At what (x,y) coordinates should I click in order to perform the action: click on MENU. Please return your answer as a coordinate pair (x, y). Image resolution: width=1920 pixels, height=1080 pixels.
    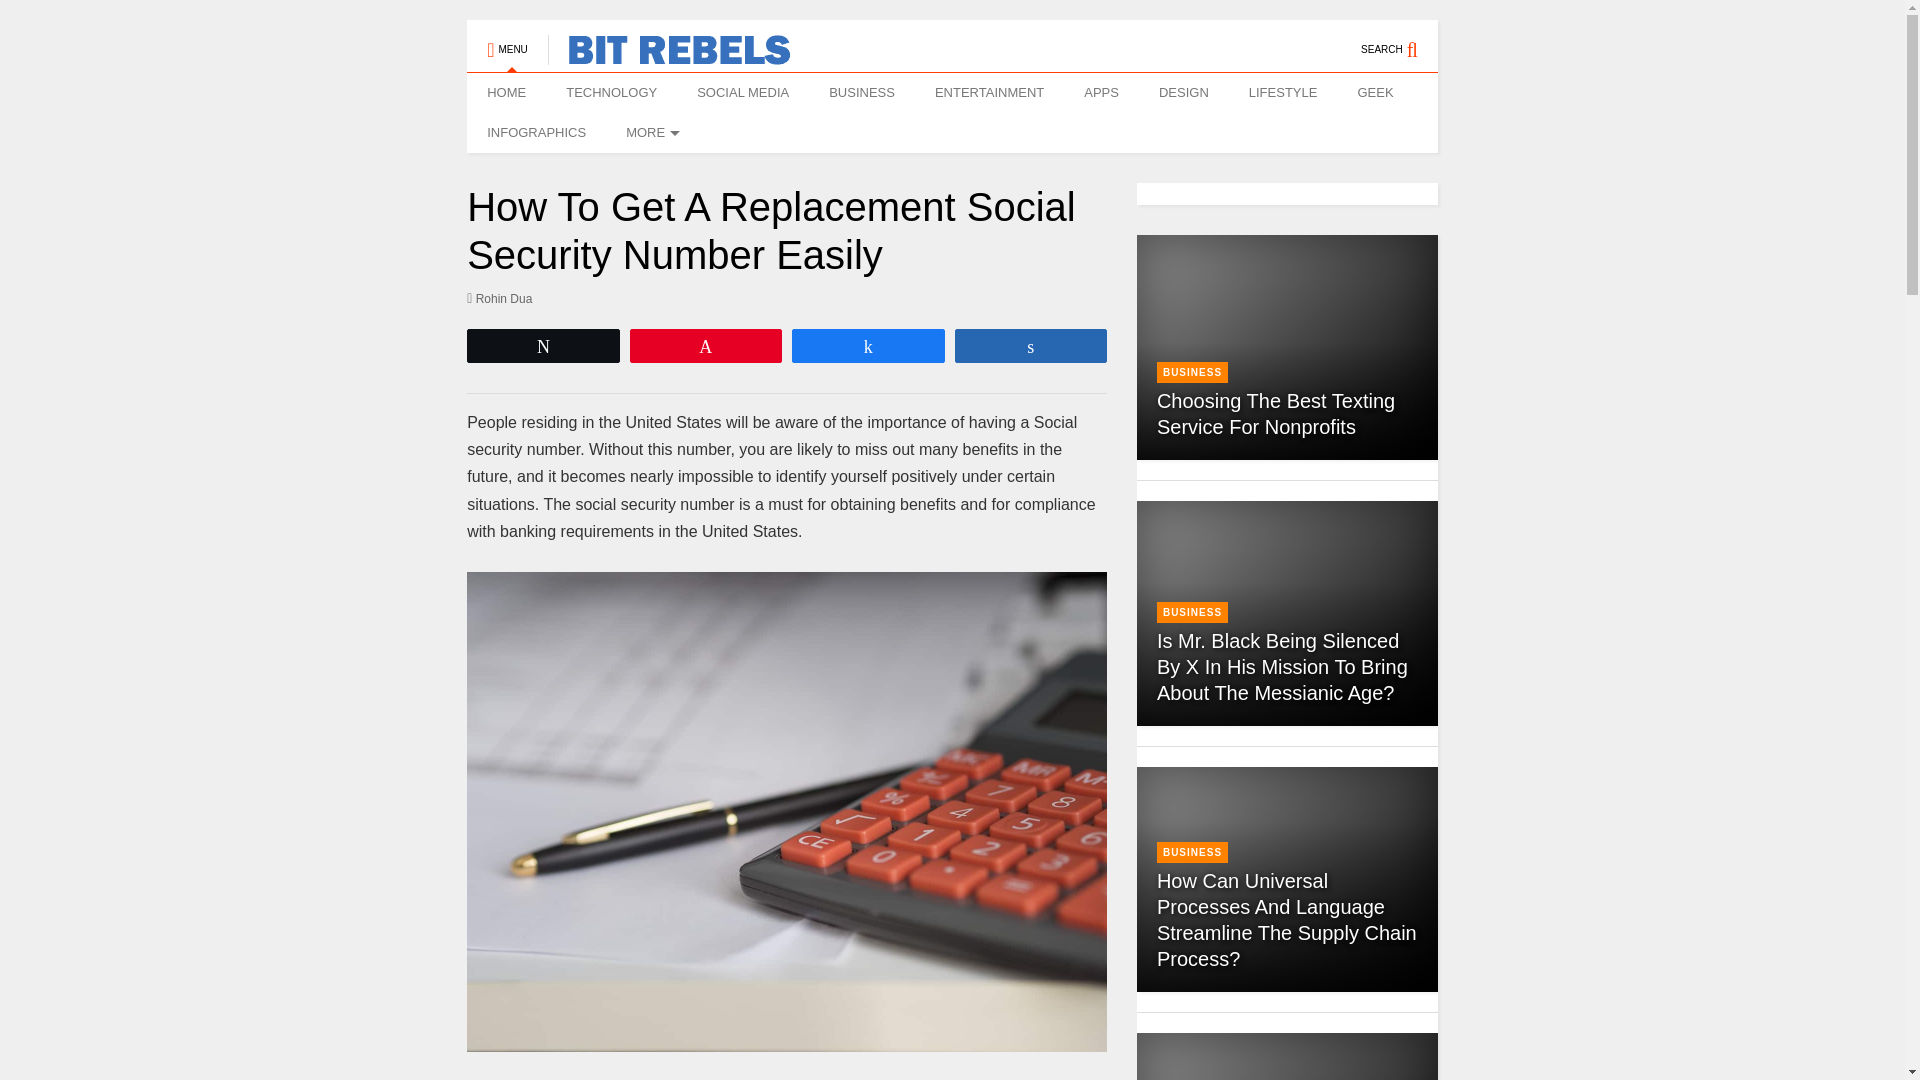
    Looking at the image, I should click on (506, 40).